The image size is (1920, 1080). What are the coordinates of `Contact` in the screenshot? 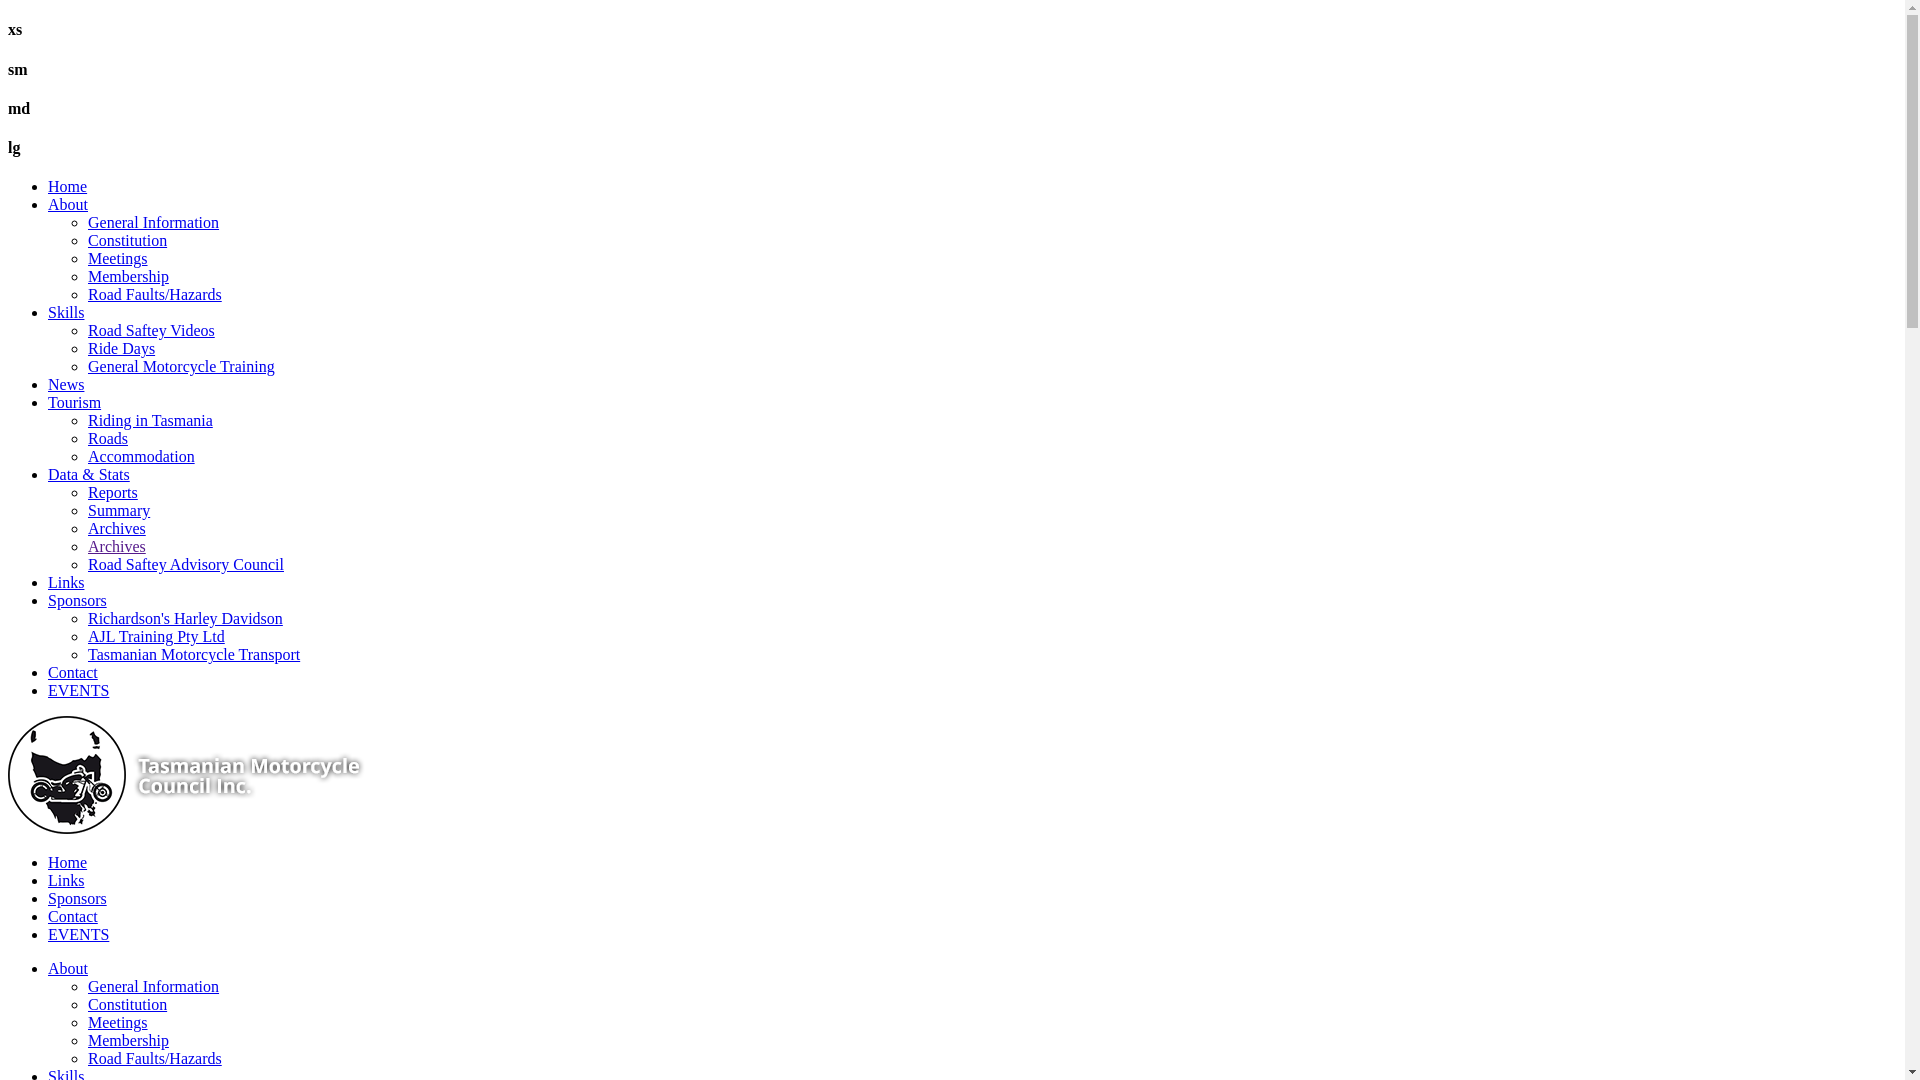 It's located at (73, 672).